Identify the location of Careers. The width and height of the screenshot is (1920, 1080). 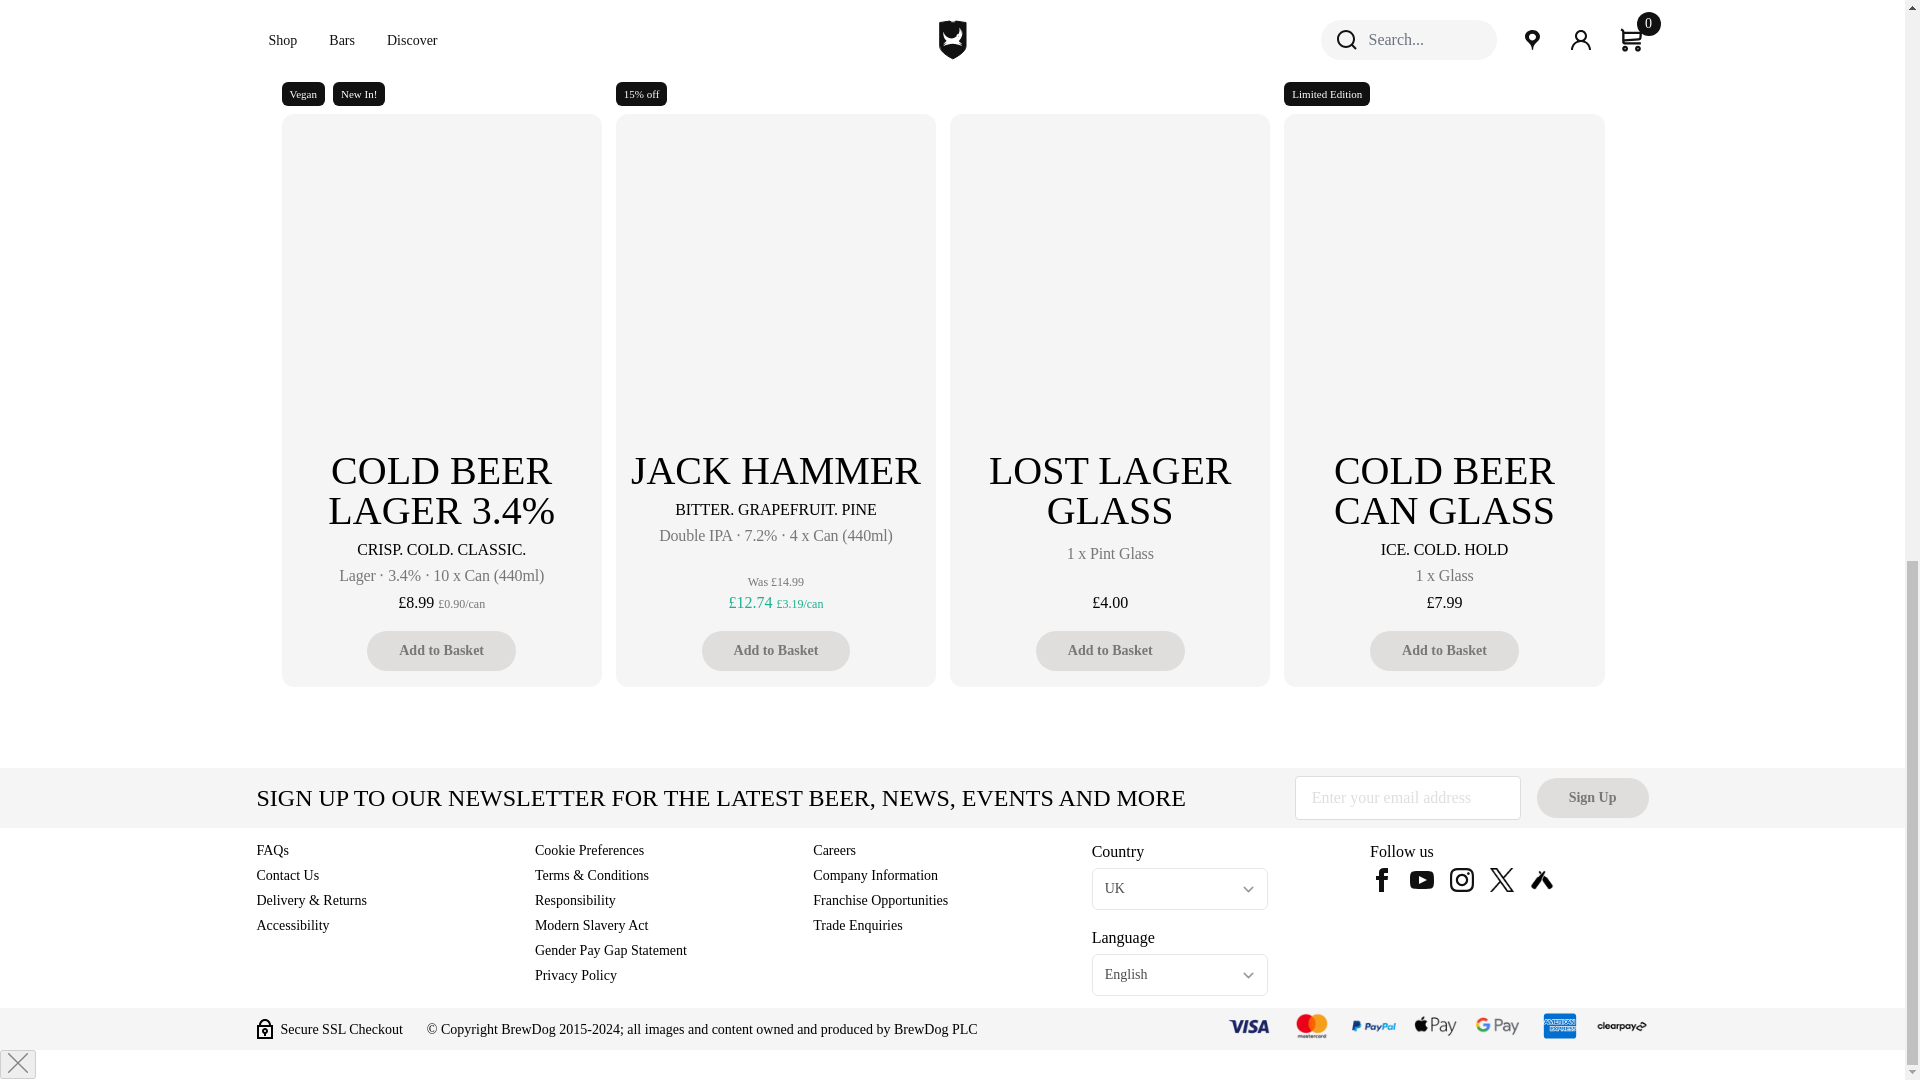
(834, 850).